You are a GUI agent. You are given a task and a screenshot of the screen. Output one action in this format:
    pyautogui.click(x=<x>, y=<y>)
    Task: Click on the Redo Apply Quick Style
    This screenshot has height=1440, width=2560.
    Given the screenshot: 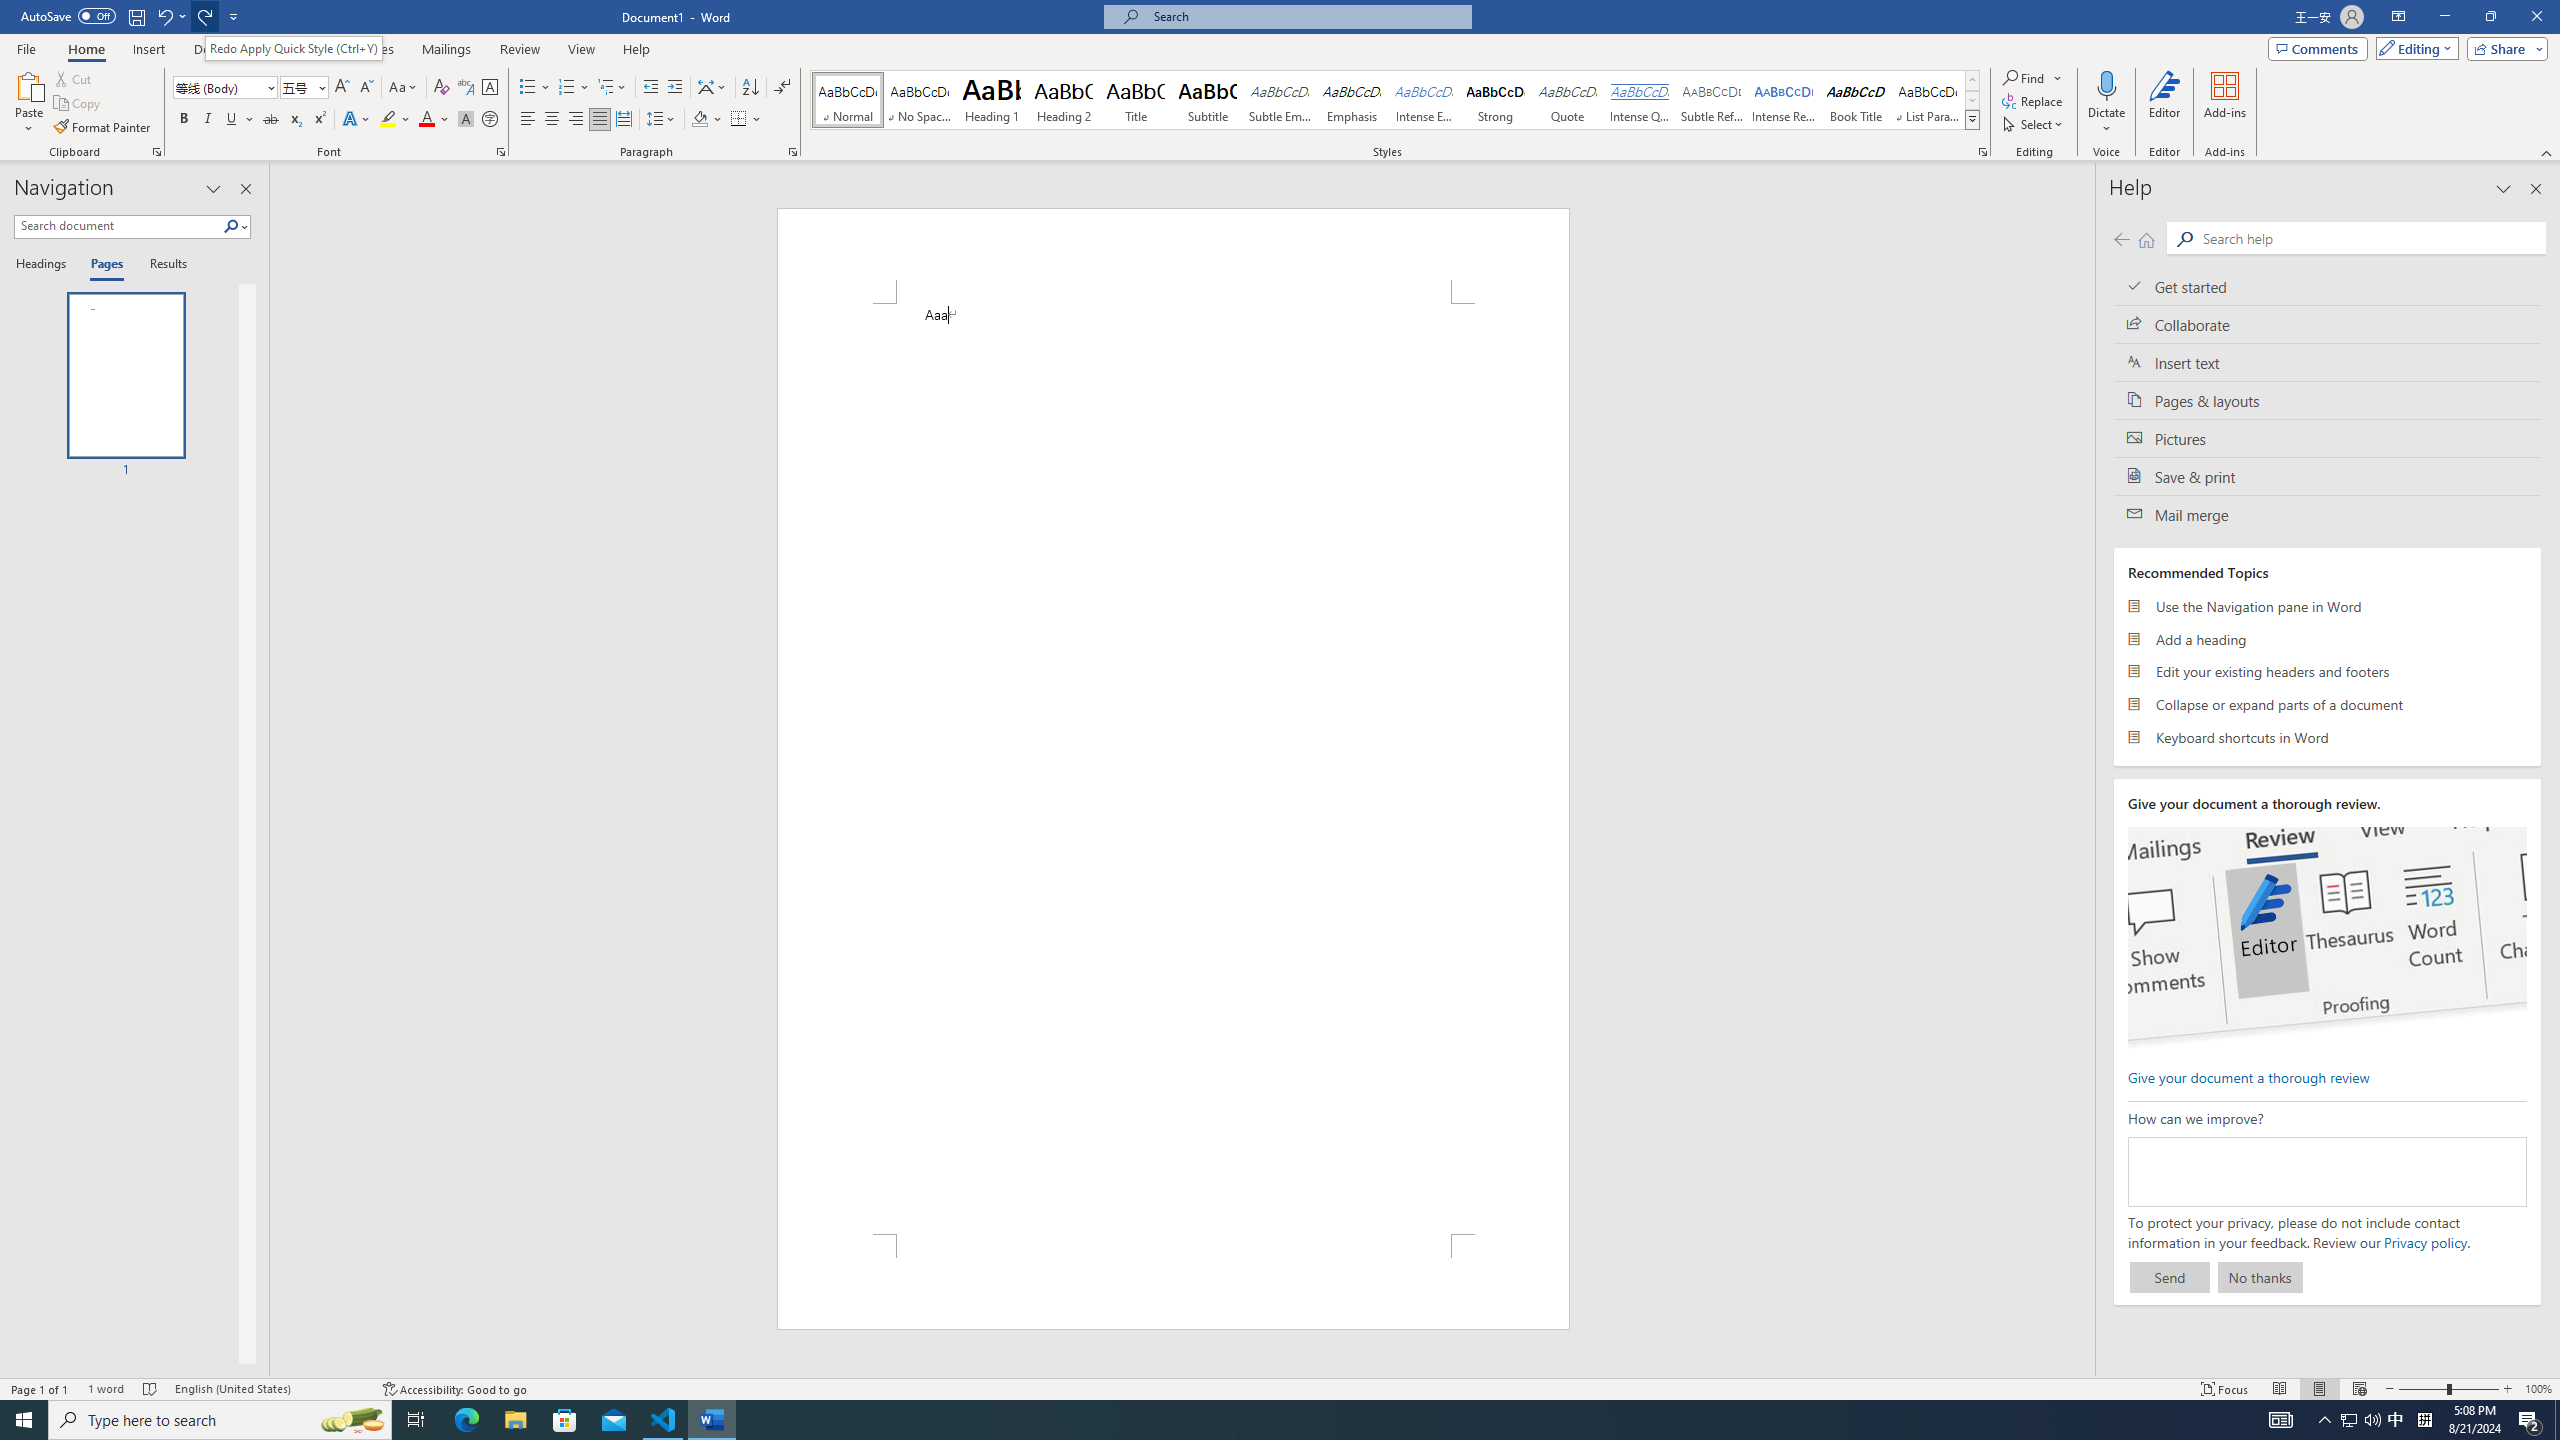 What is the action you would take?
    pyautogui.click(x=206, y=16)
    